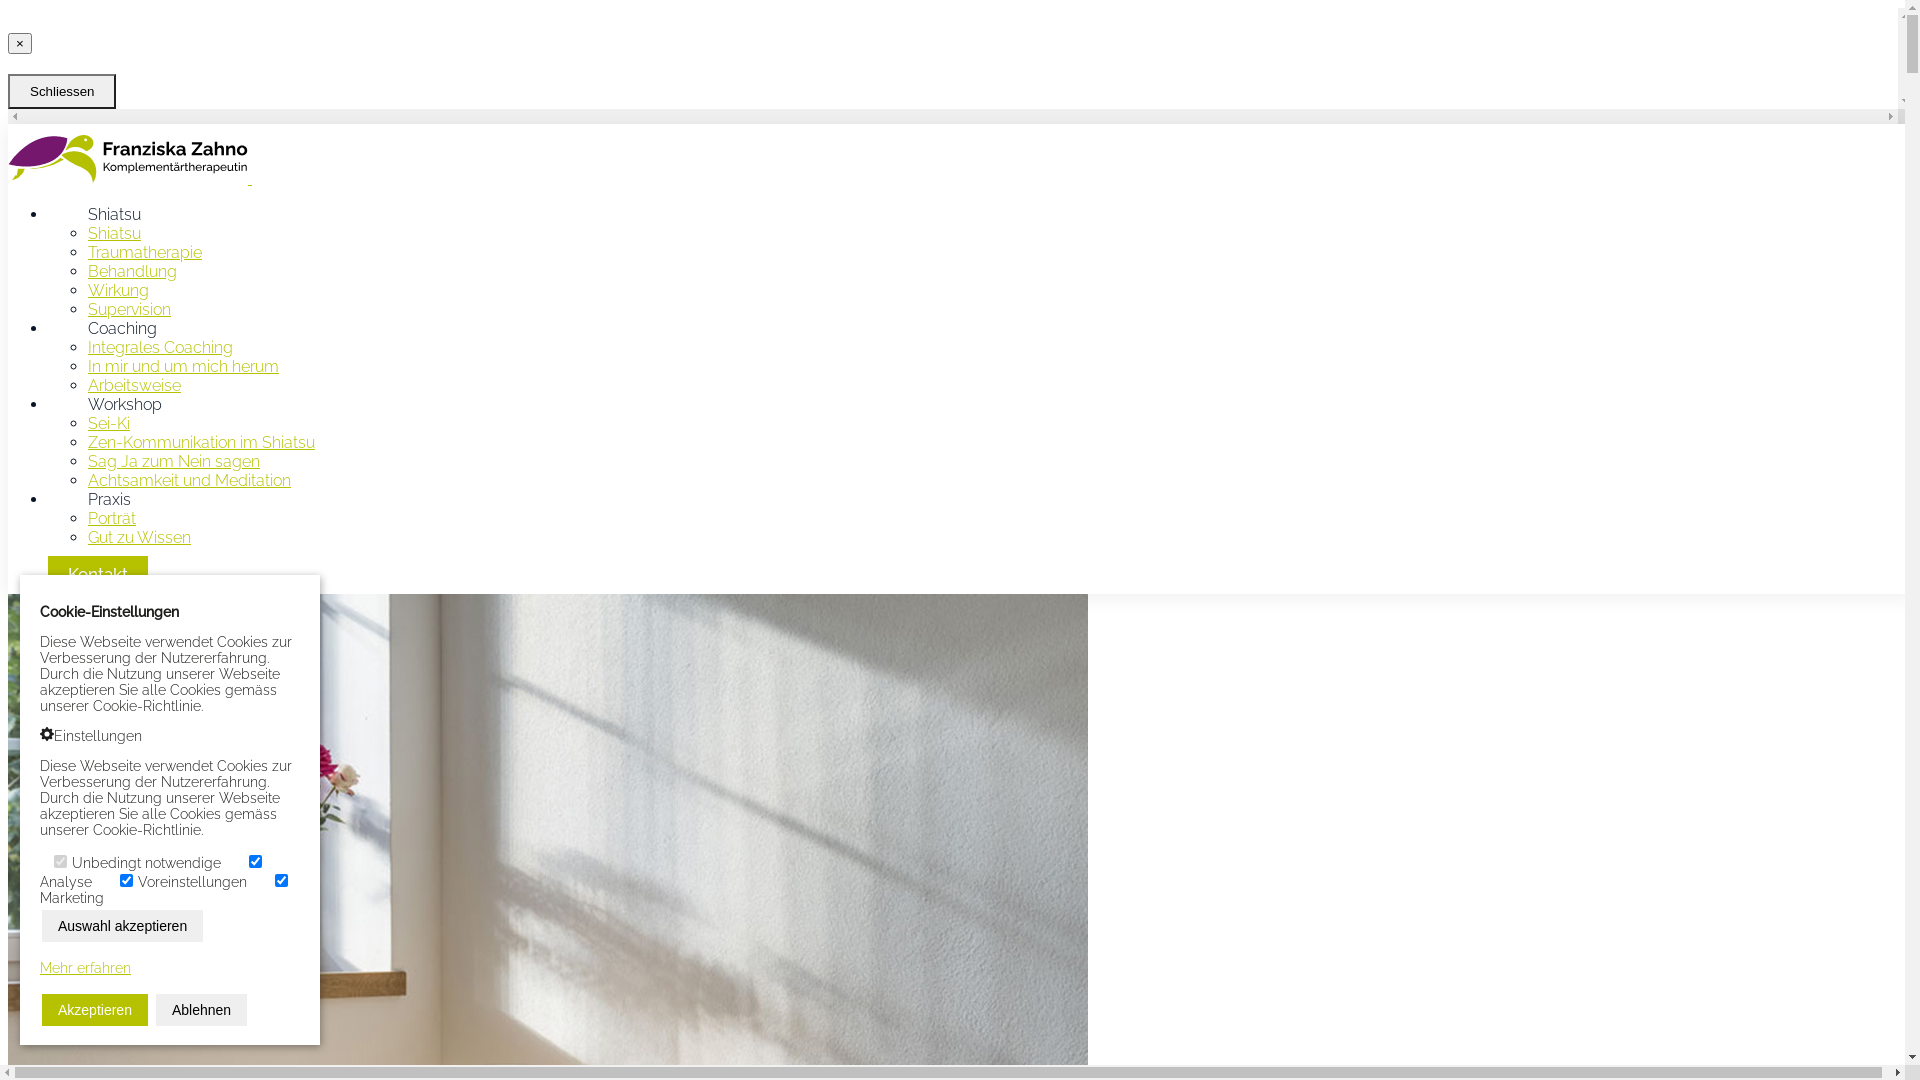  What do you see at coordinates (160, 348) in the screenshot?
I see `Integrales Coaching` at bounding box center [160, 348].